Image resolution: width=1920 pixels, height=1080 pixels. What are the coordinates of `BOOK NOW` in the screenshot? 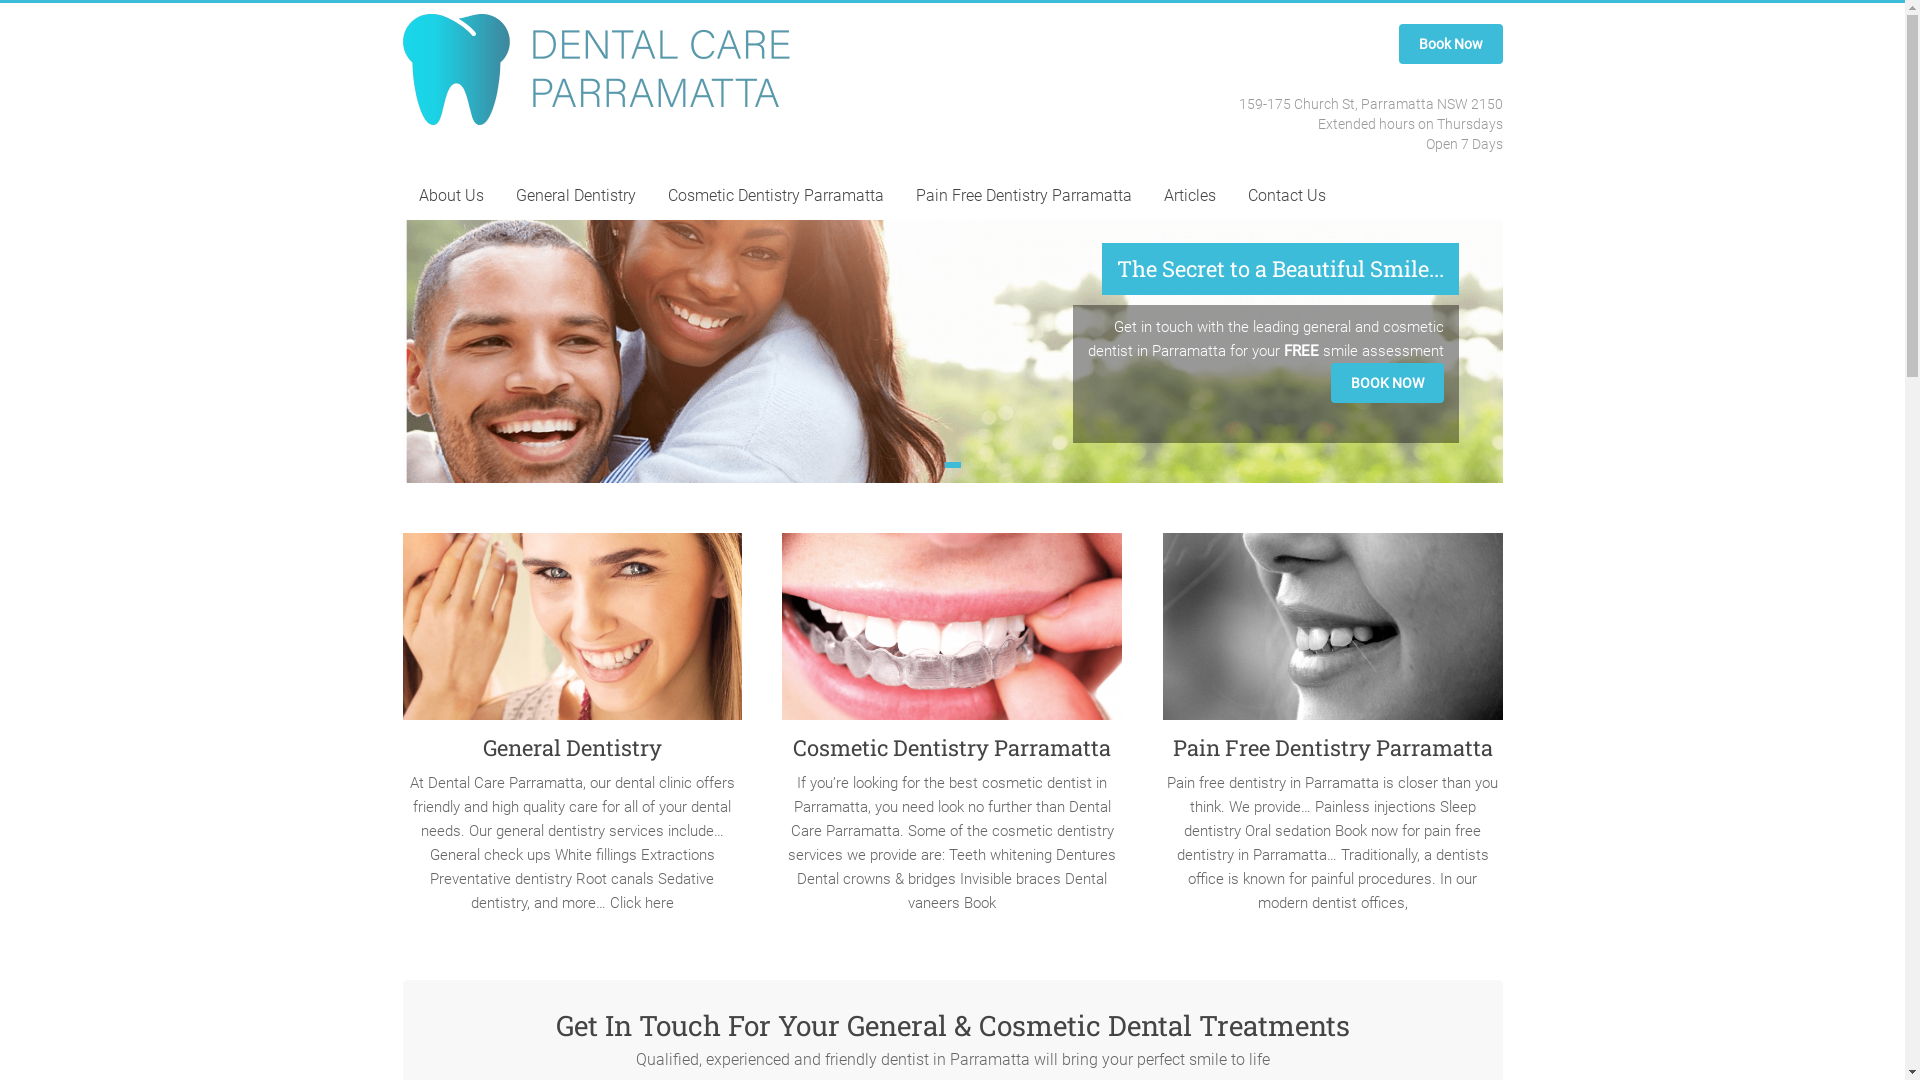 It's located at (1386, 382).